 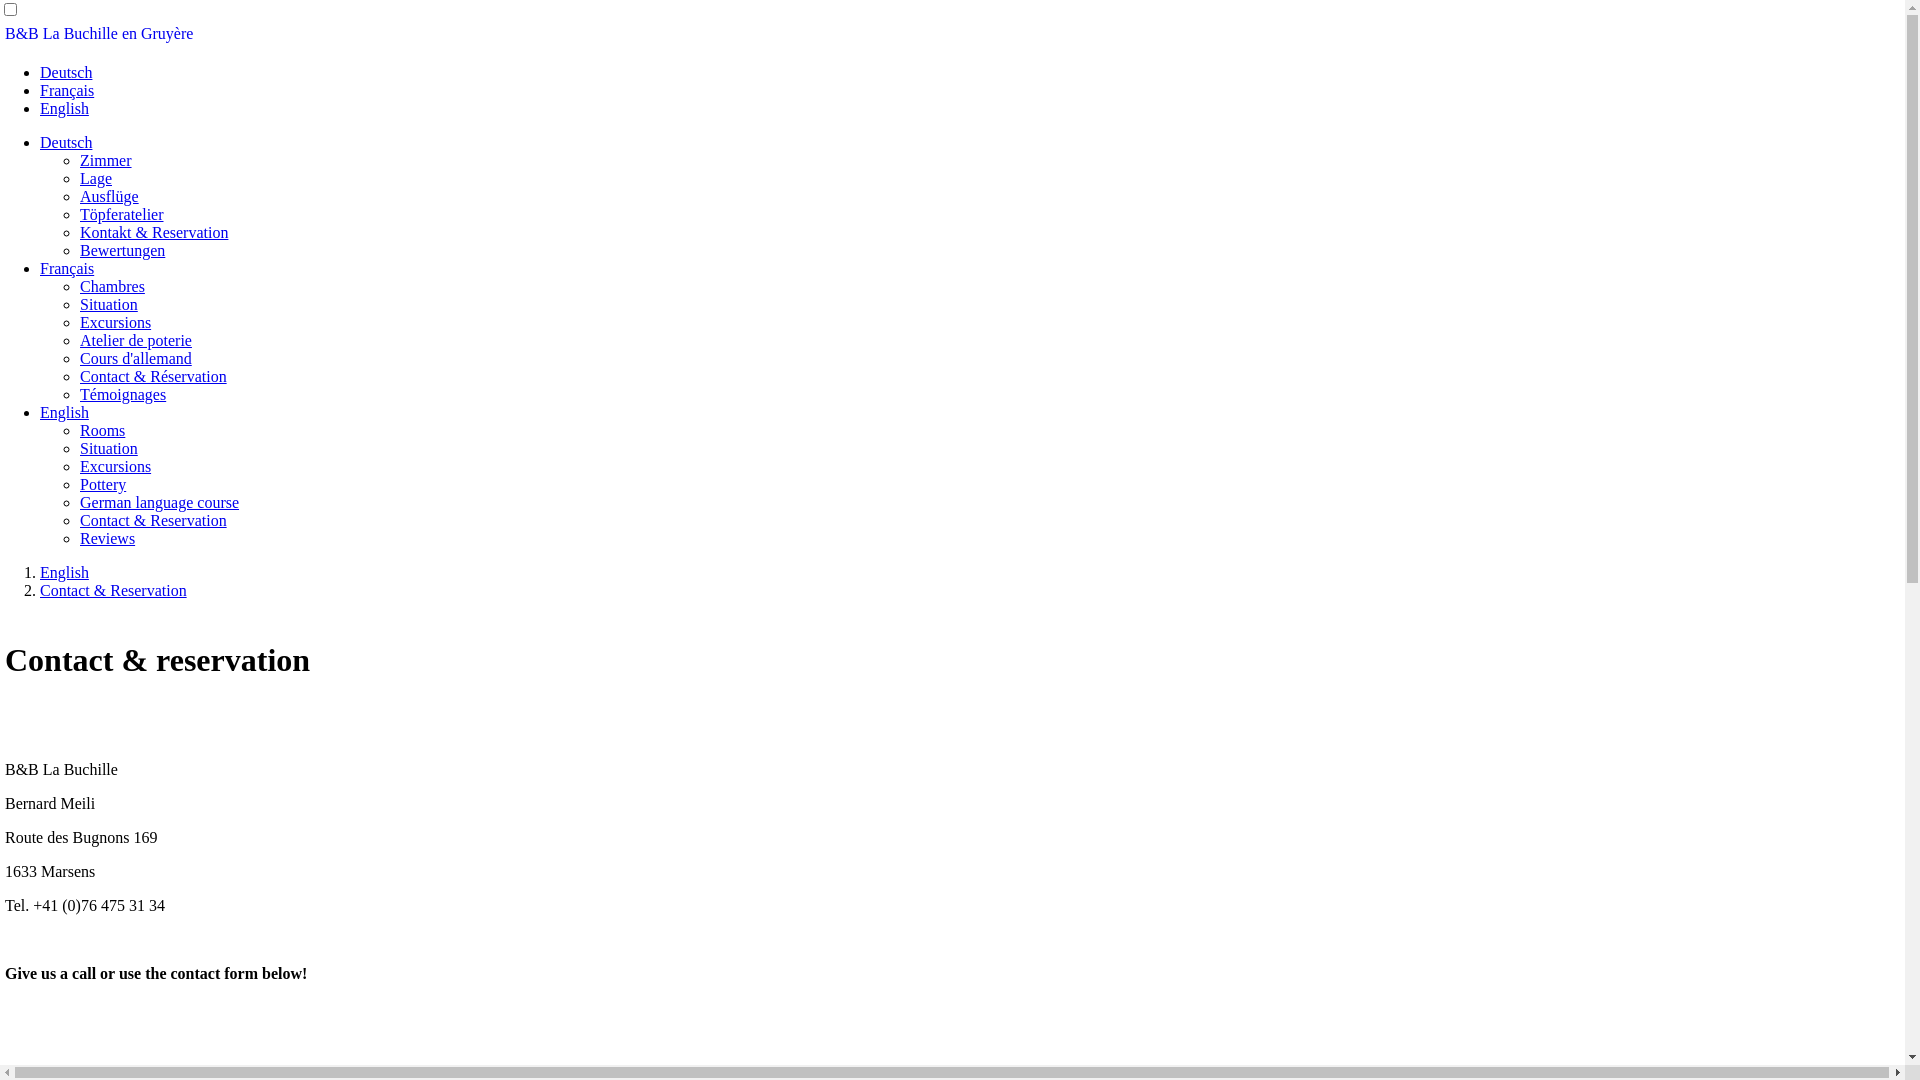 What do you see at coordinates (116, 322) in the screenshot?
I see `Excursions` at bounding box center [116, 322].